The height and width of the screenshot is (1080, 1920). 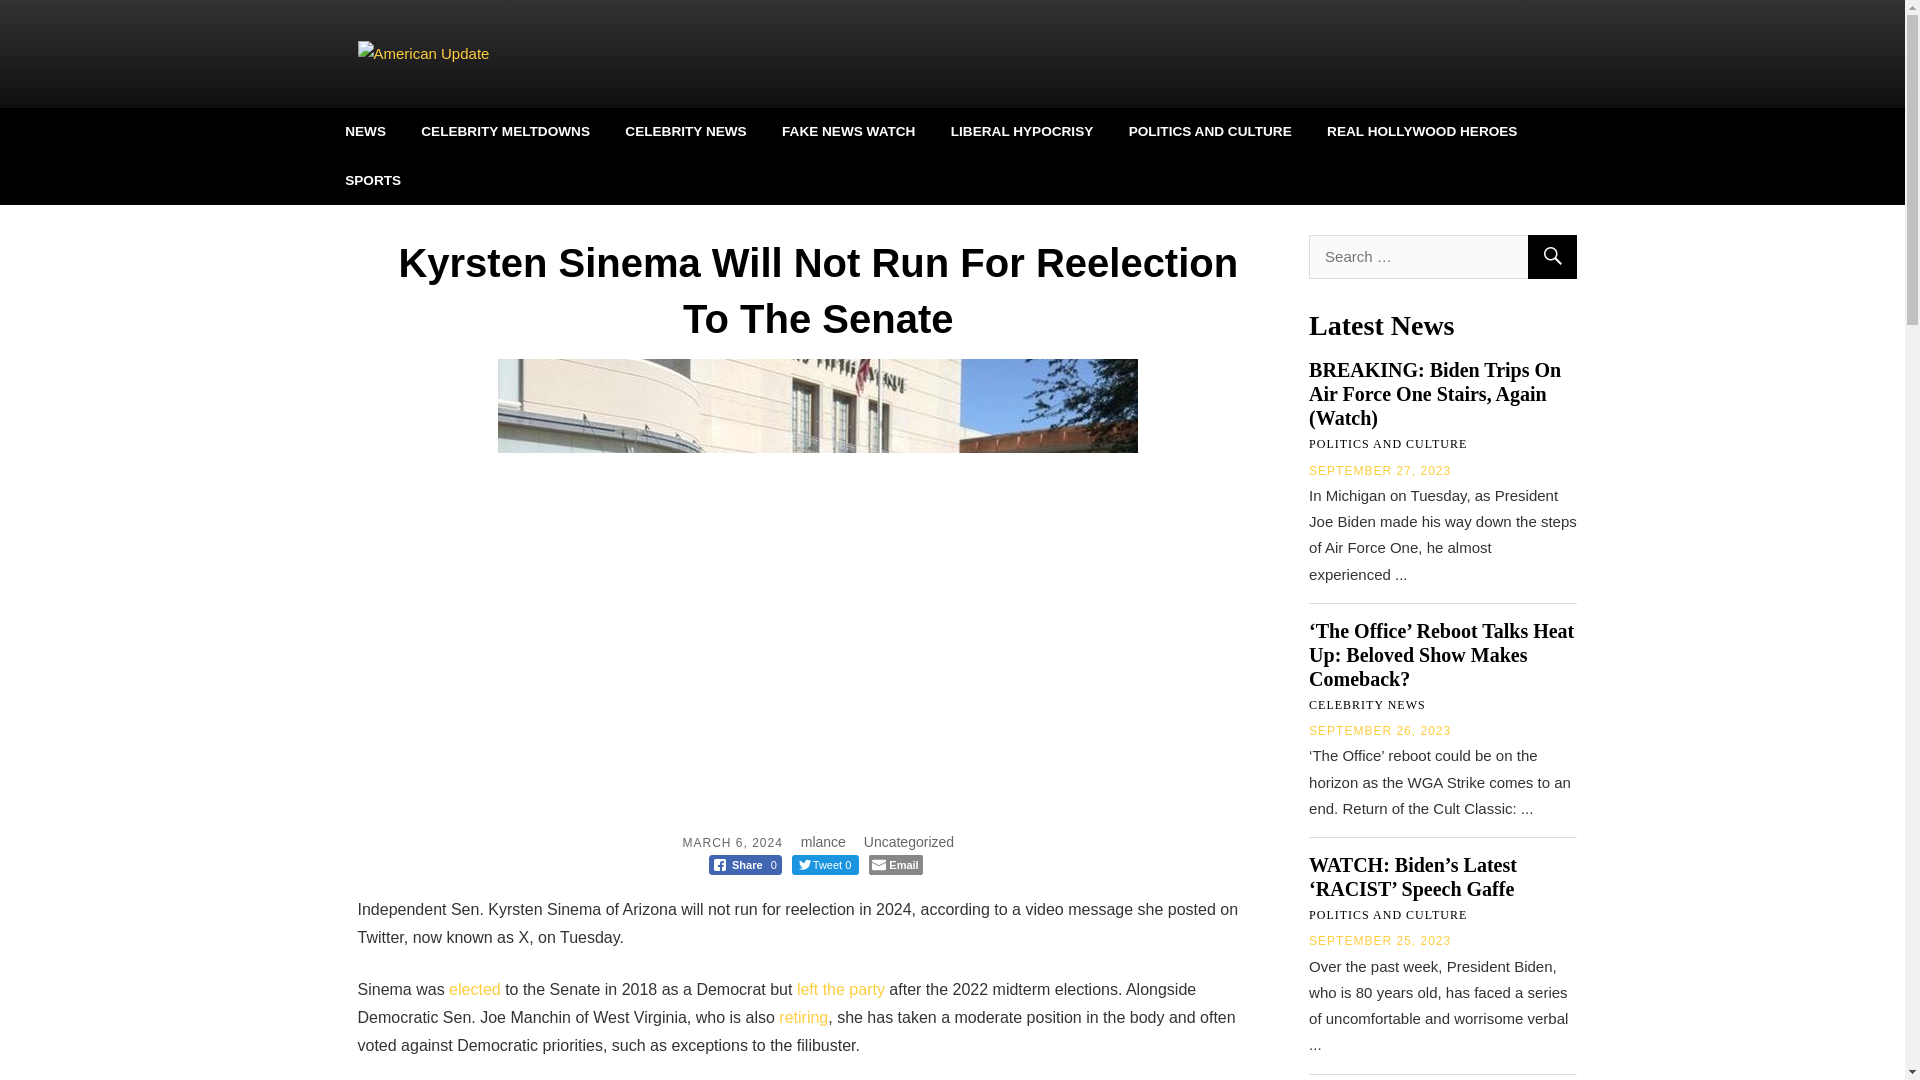 I want to click on Tweet 0, so click(x=826, y=864).